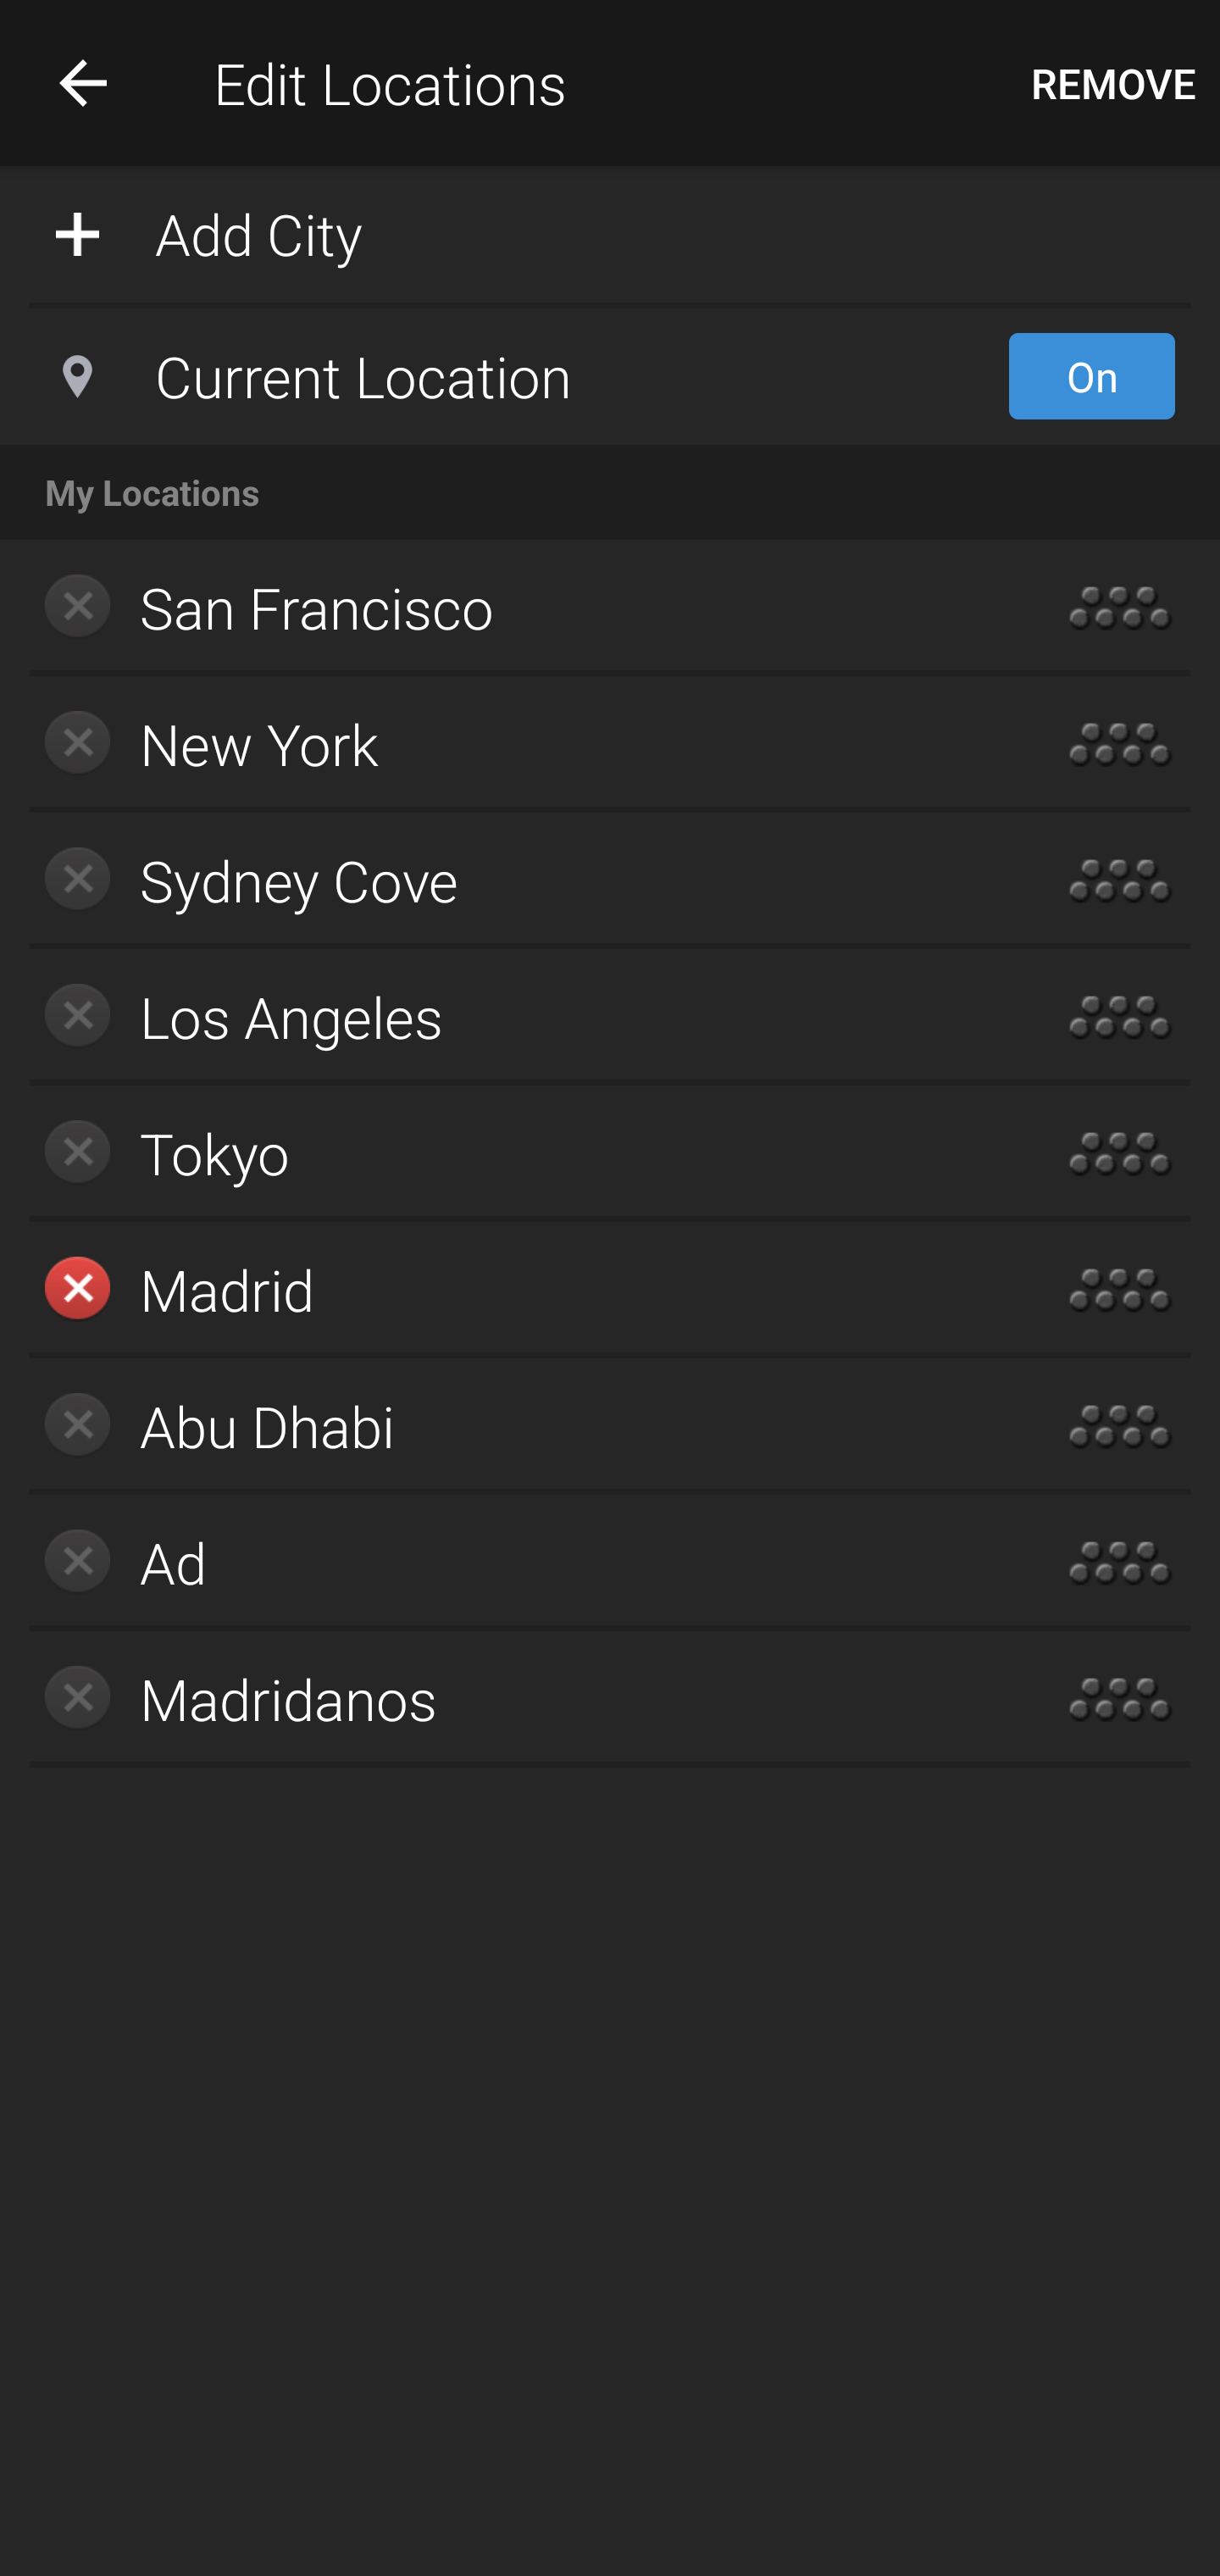 This screenshot has height=2576, width=1220. What do you see at coordinates (512, 608) in the screenshot?
I see `Delete: San Francisco San Francisco` at bounding box center [512, 608].